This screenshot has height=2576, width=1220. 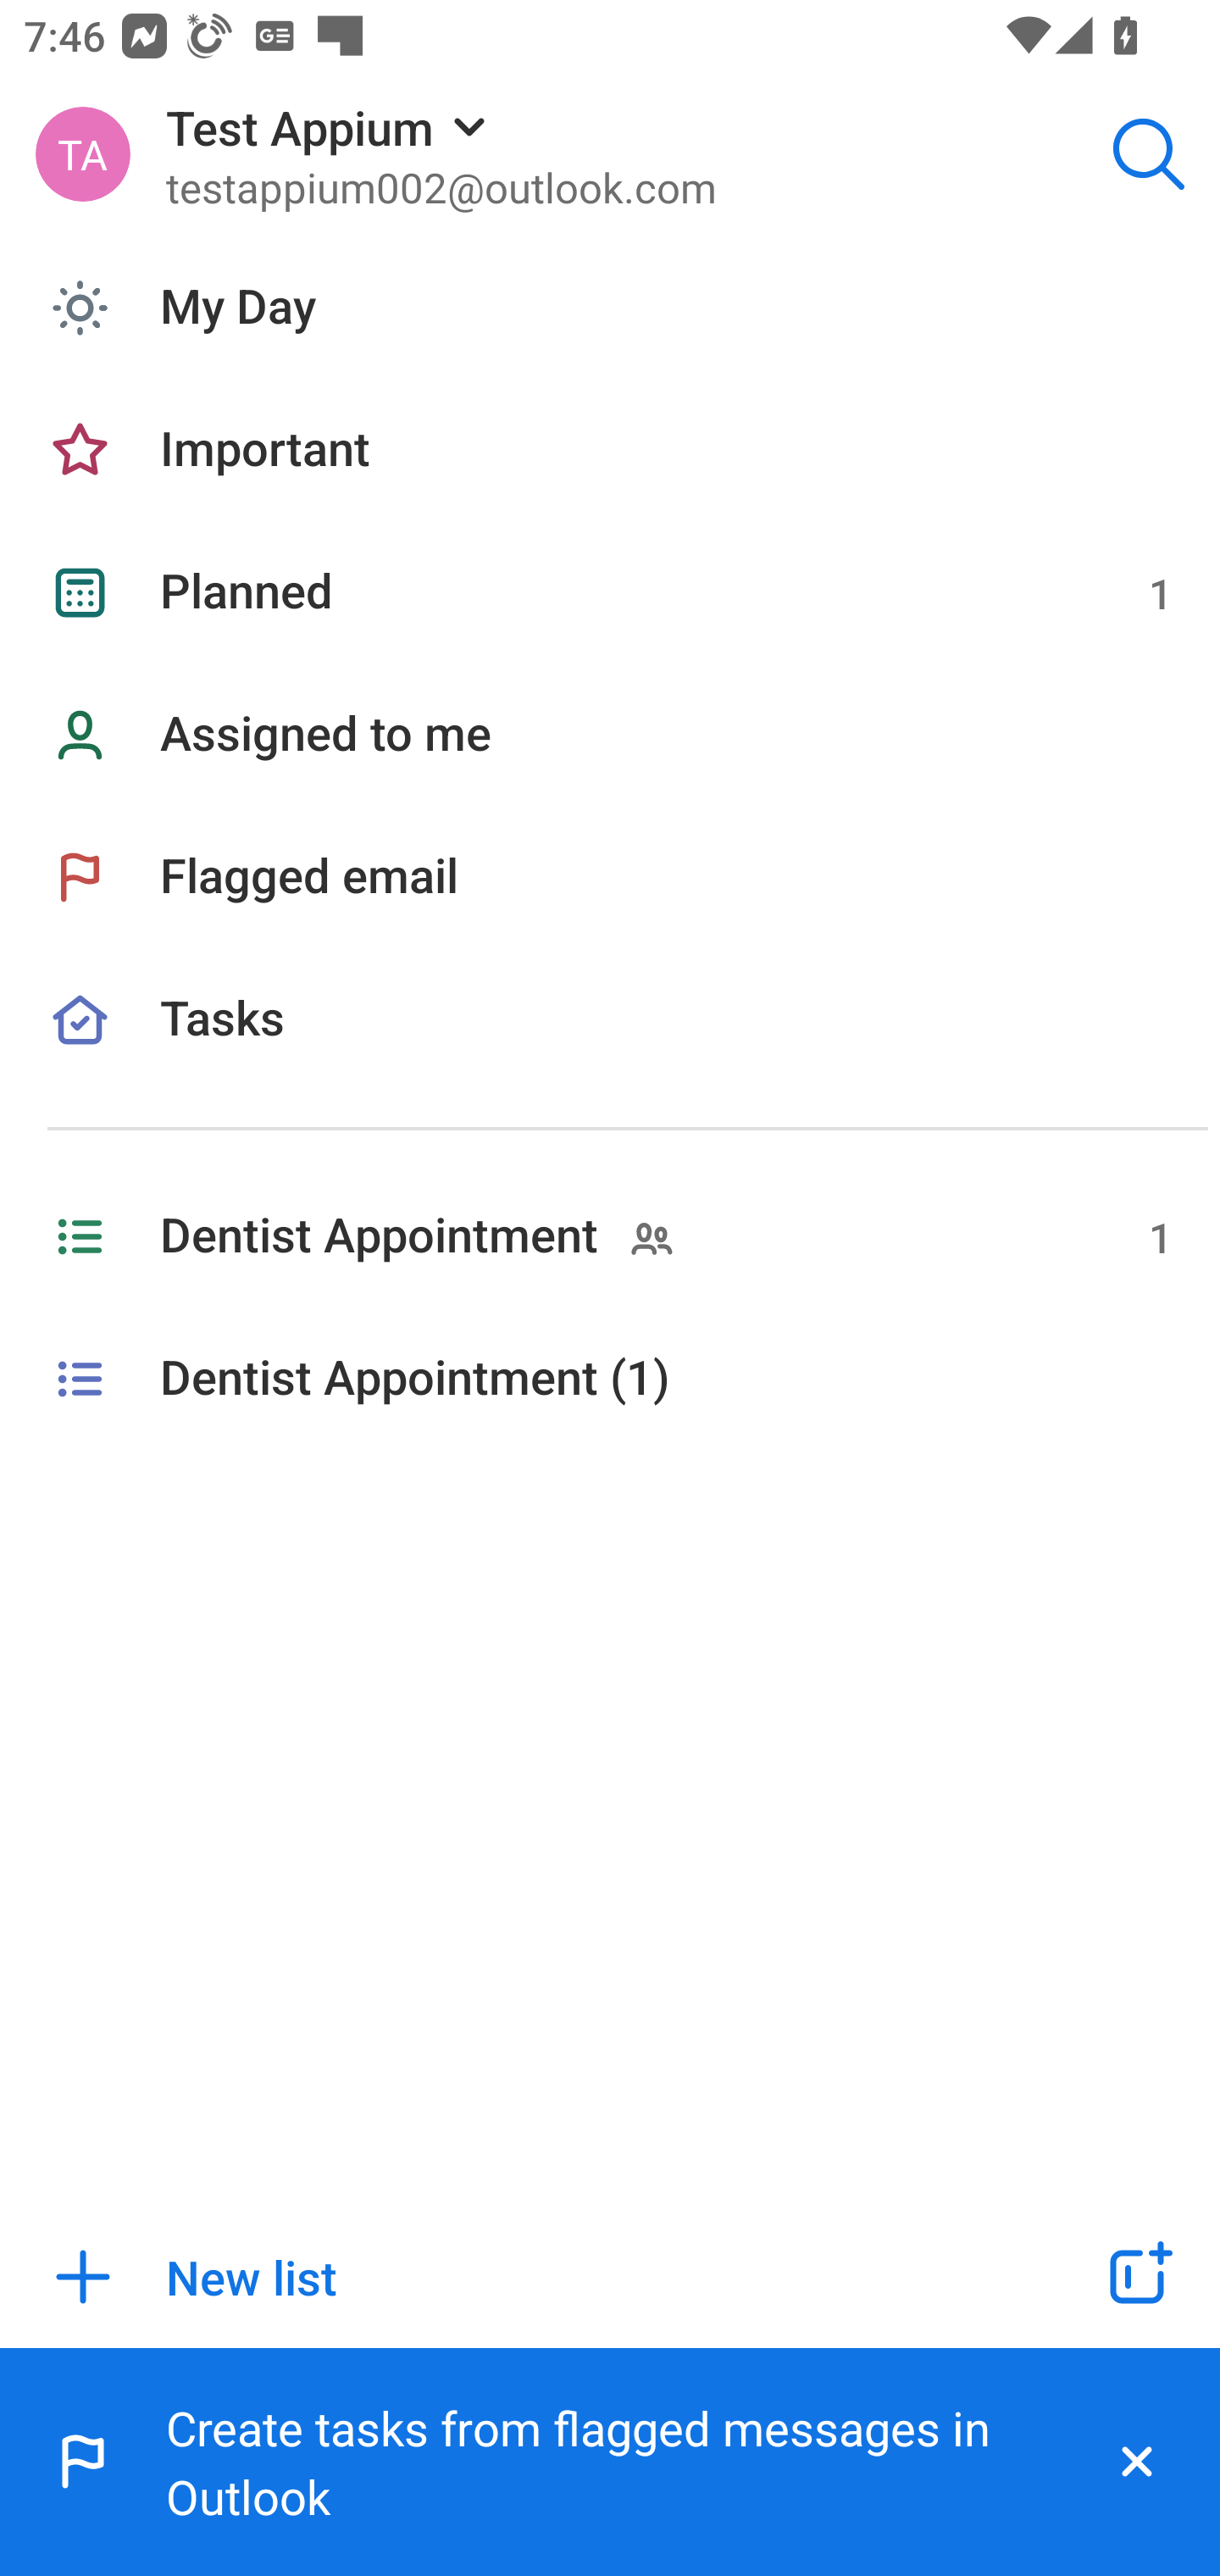 What do you see at coordinates (610, 736) in the screenshot?
I see `Assigned to me, 0 tasks Assigned to me` at bounding box center [610, 736].